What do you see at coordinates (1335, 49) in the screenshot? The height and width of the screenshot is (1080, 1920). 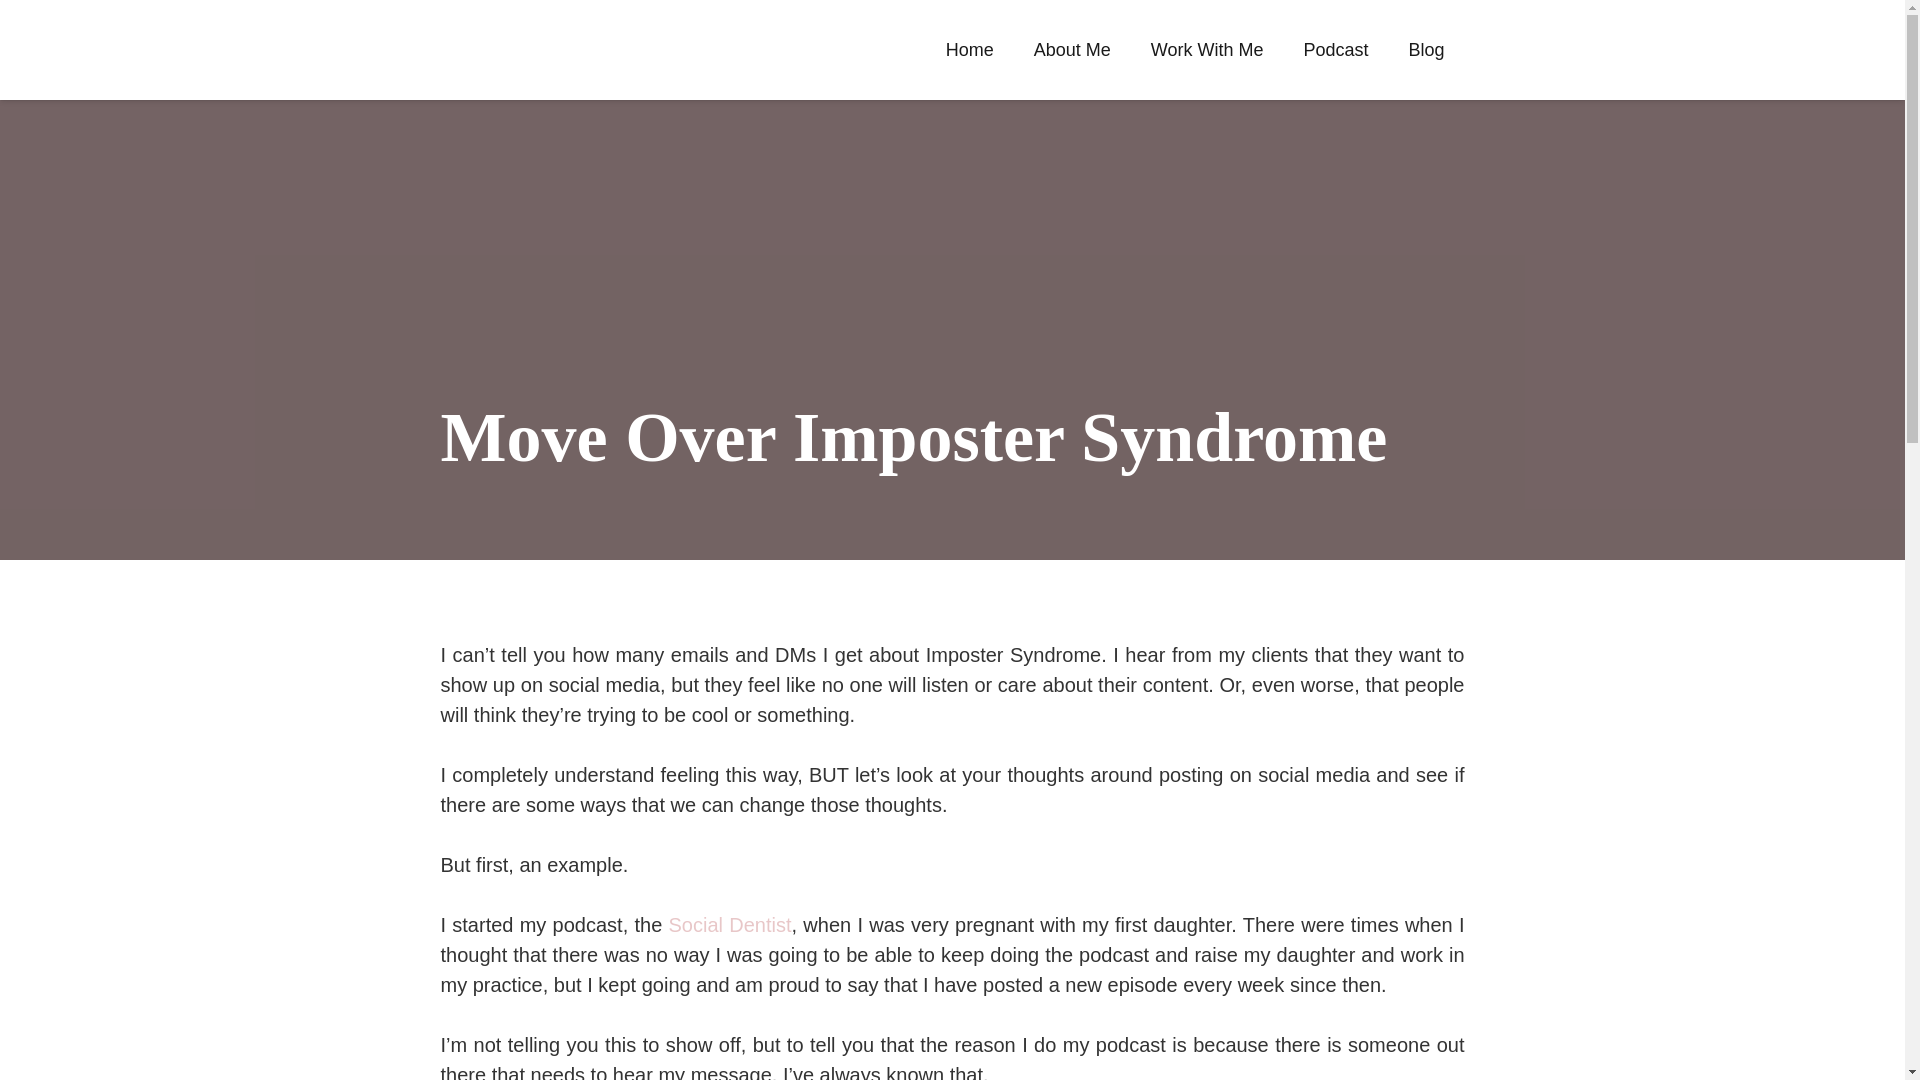 I see `Podcast` at bounding box center [1335, 49].